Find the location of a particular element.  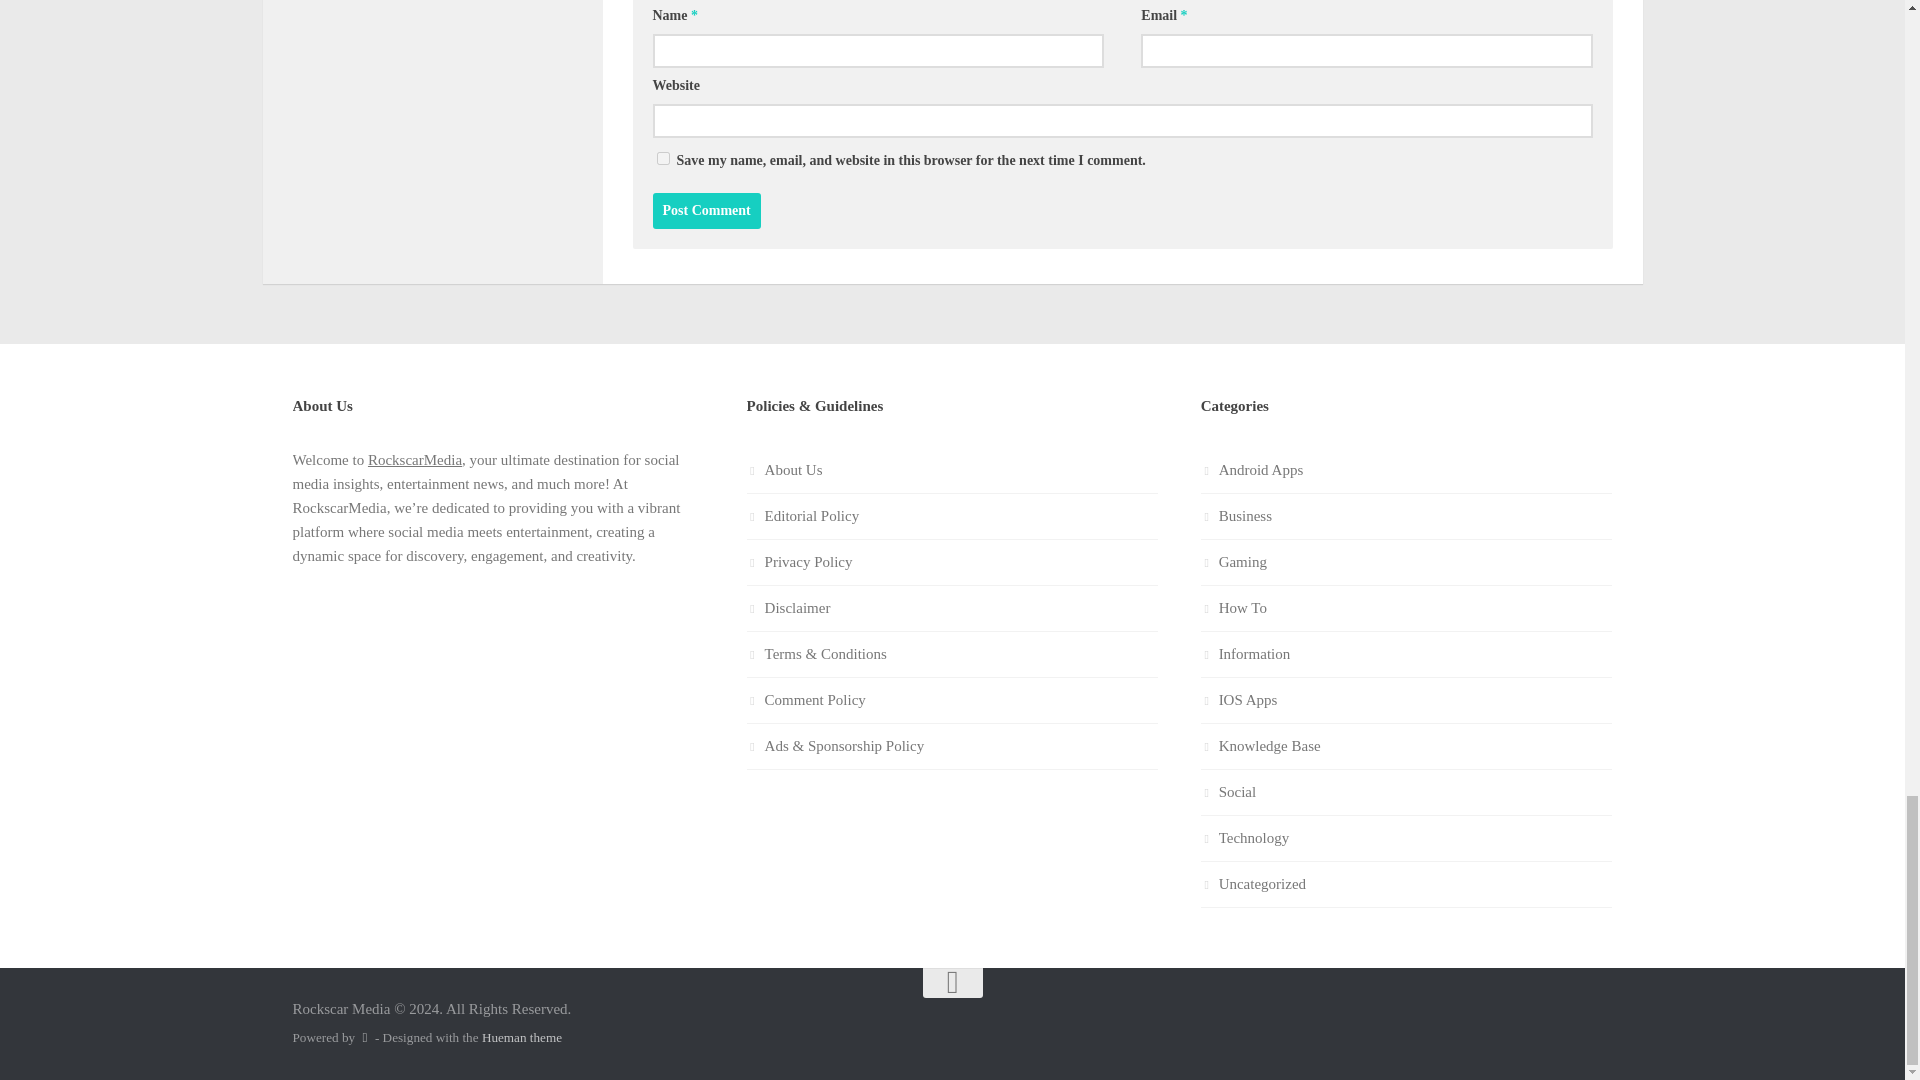

About Us is located at coordinates (952, 470).